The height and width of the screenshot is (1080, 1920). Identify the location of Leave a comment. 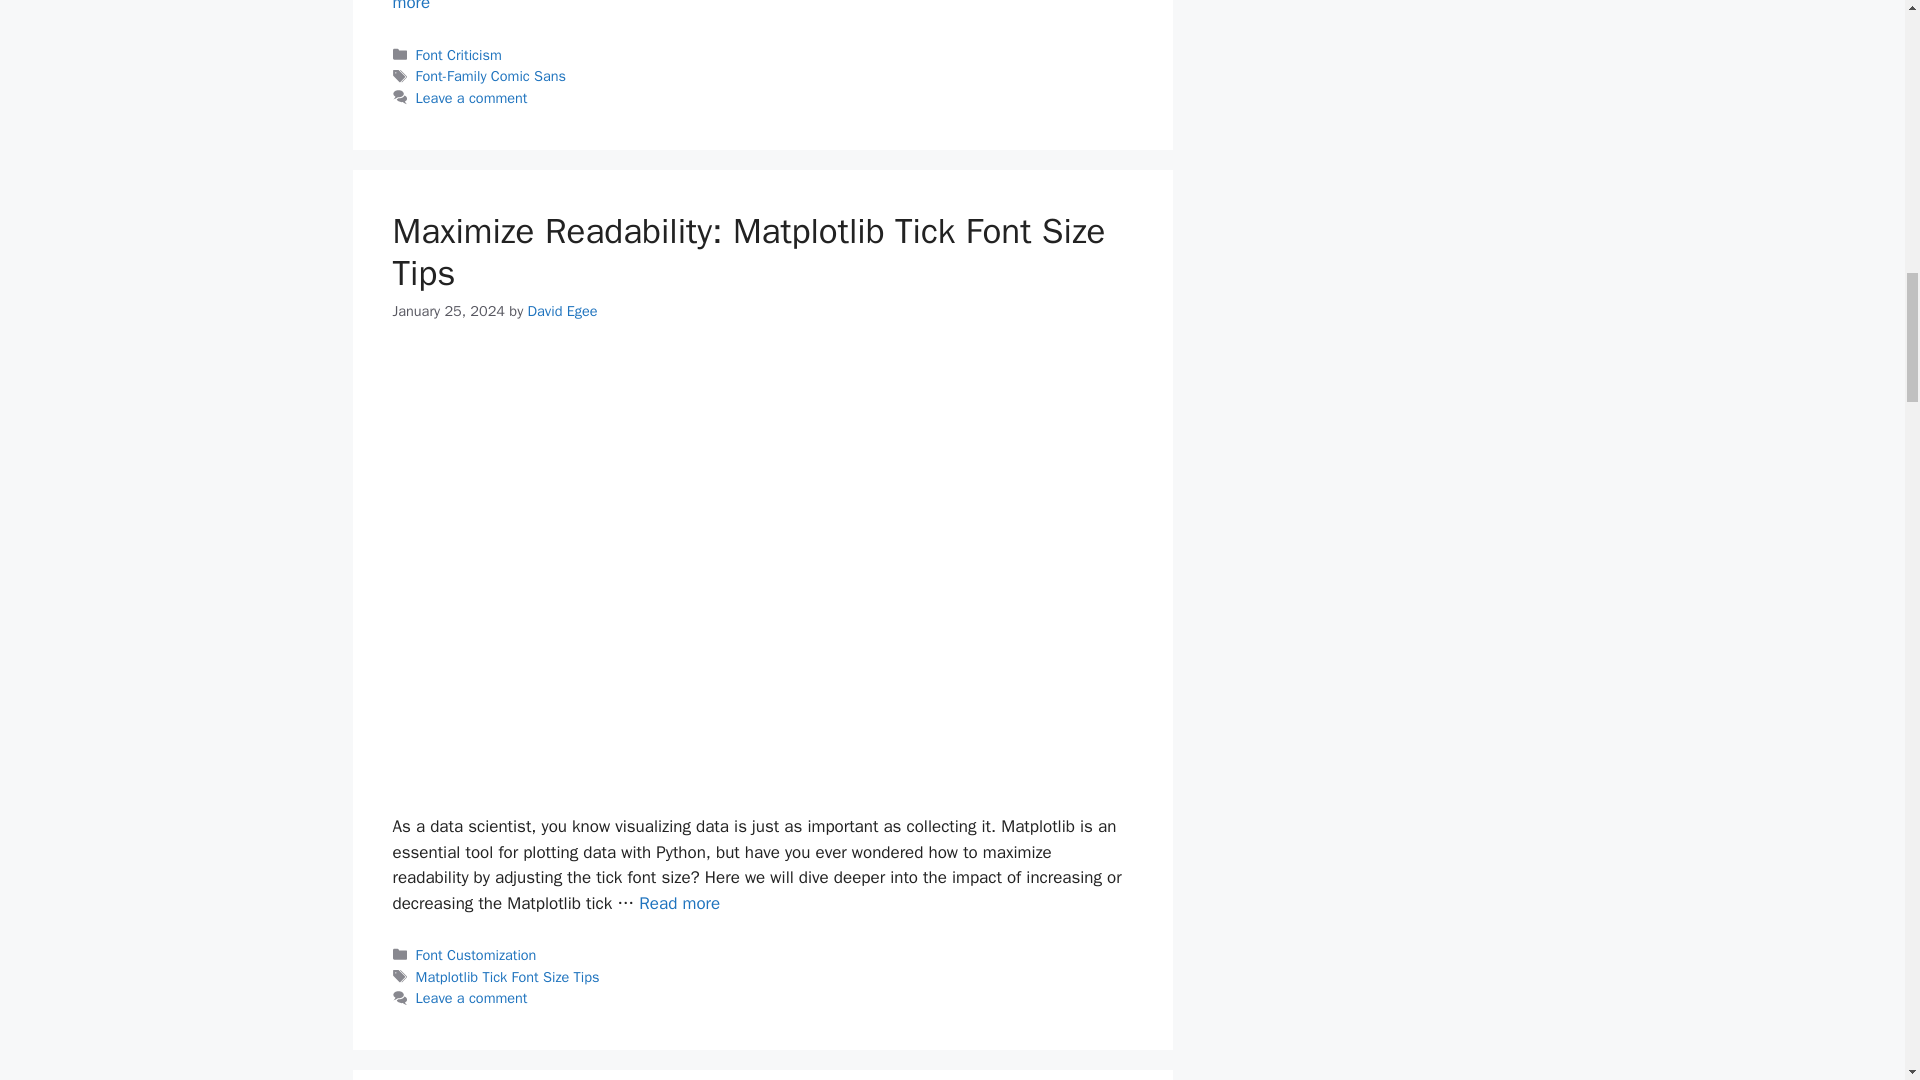
(472, 998).